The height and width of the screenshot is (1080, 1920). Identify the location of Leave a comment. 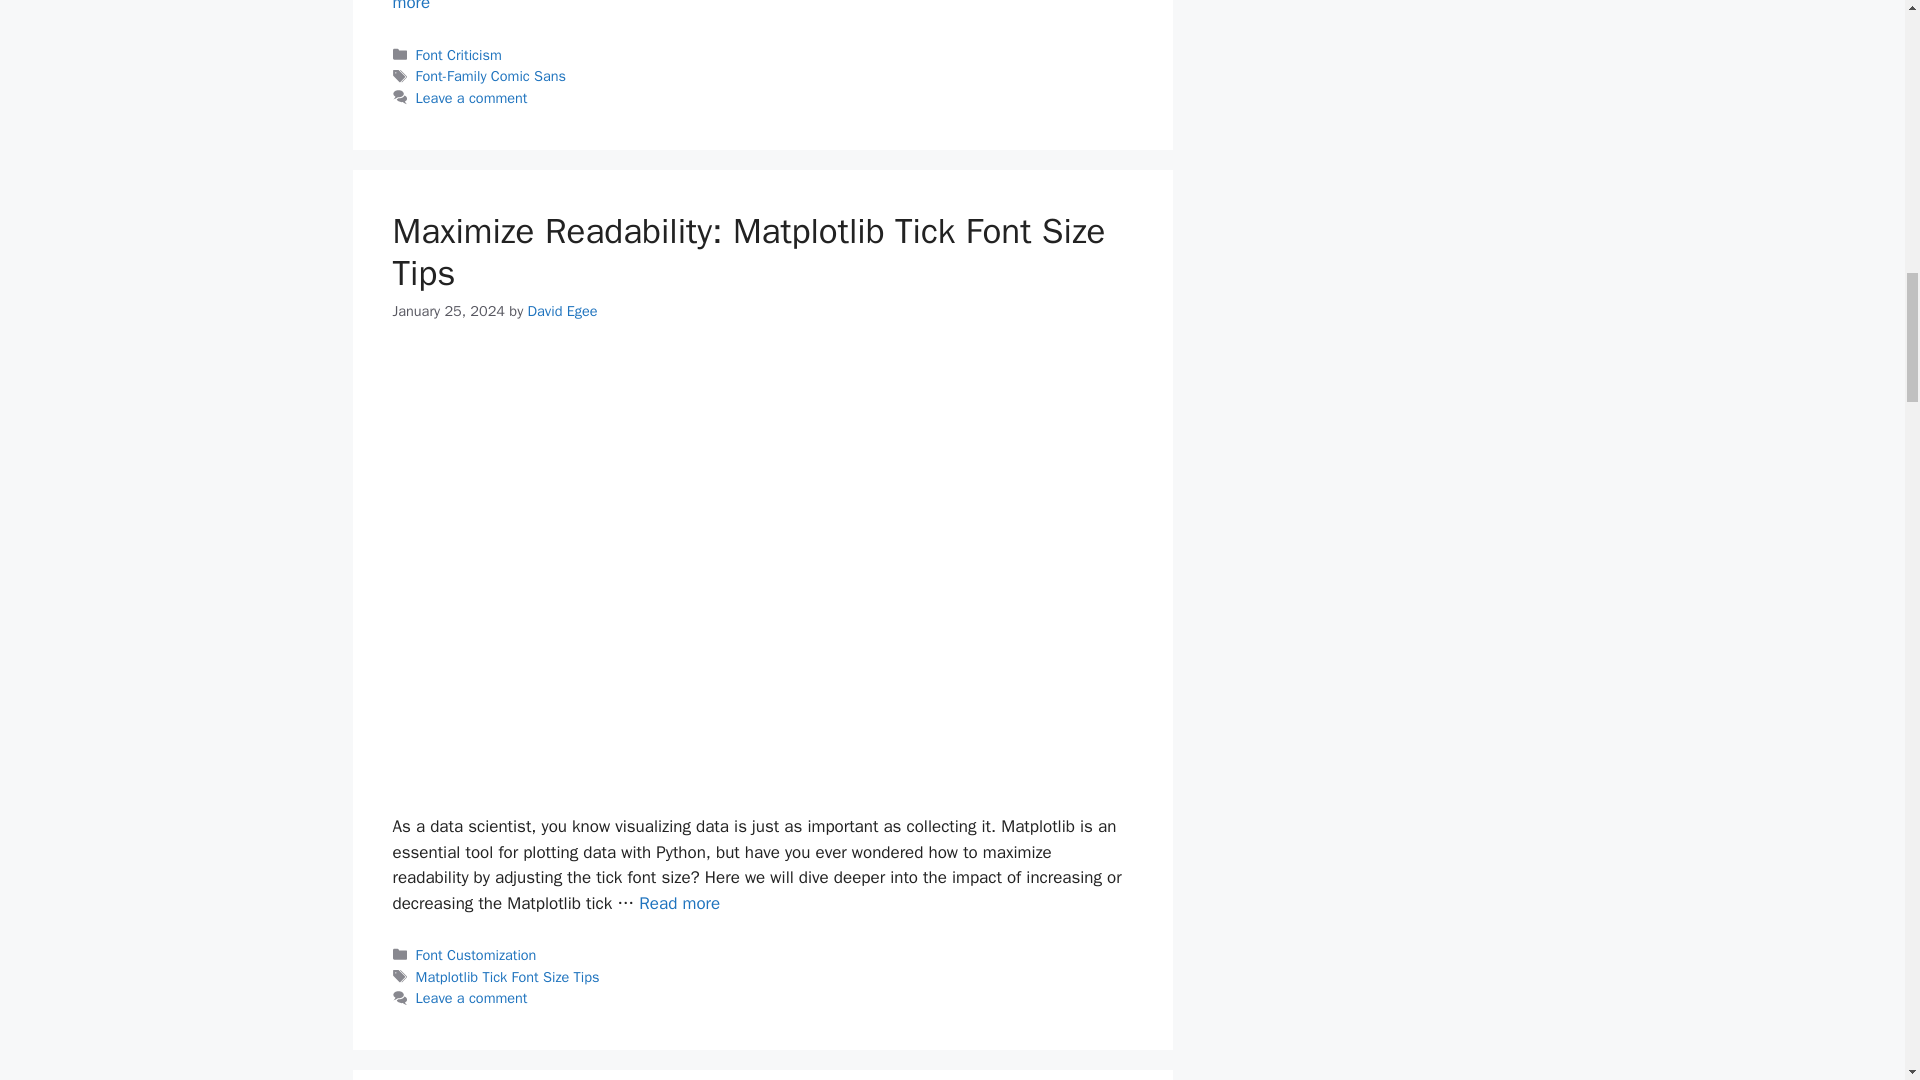
(472, 998).